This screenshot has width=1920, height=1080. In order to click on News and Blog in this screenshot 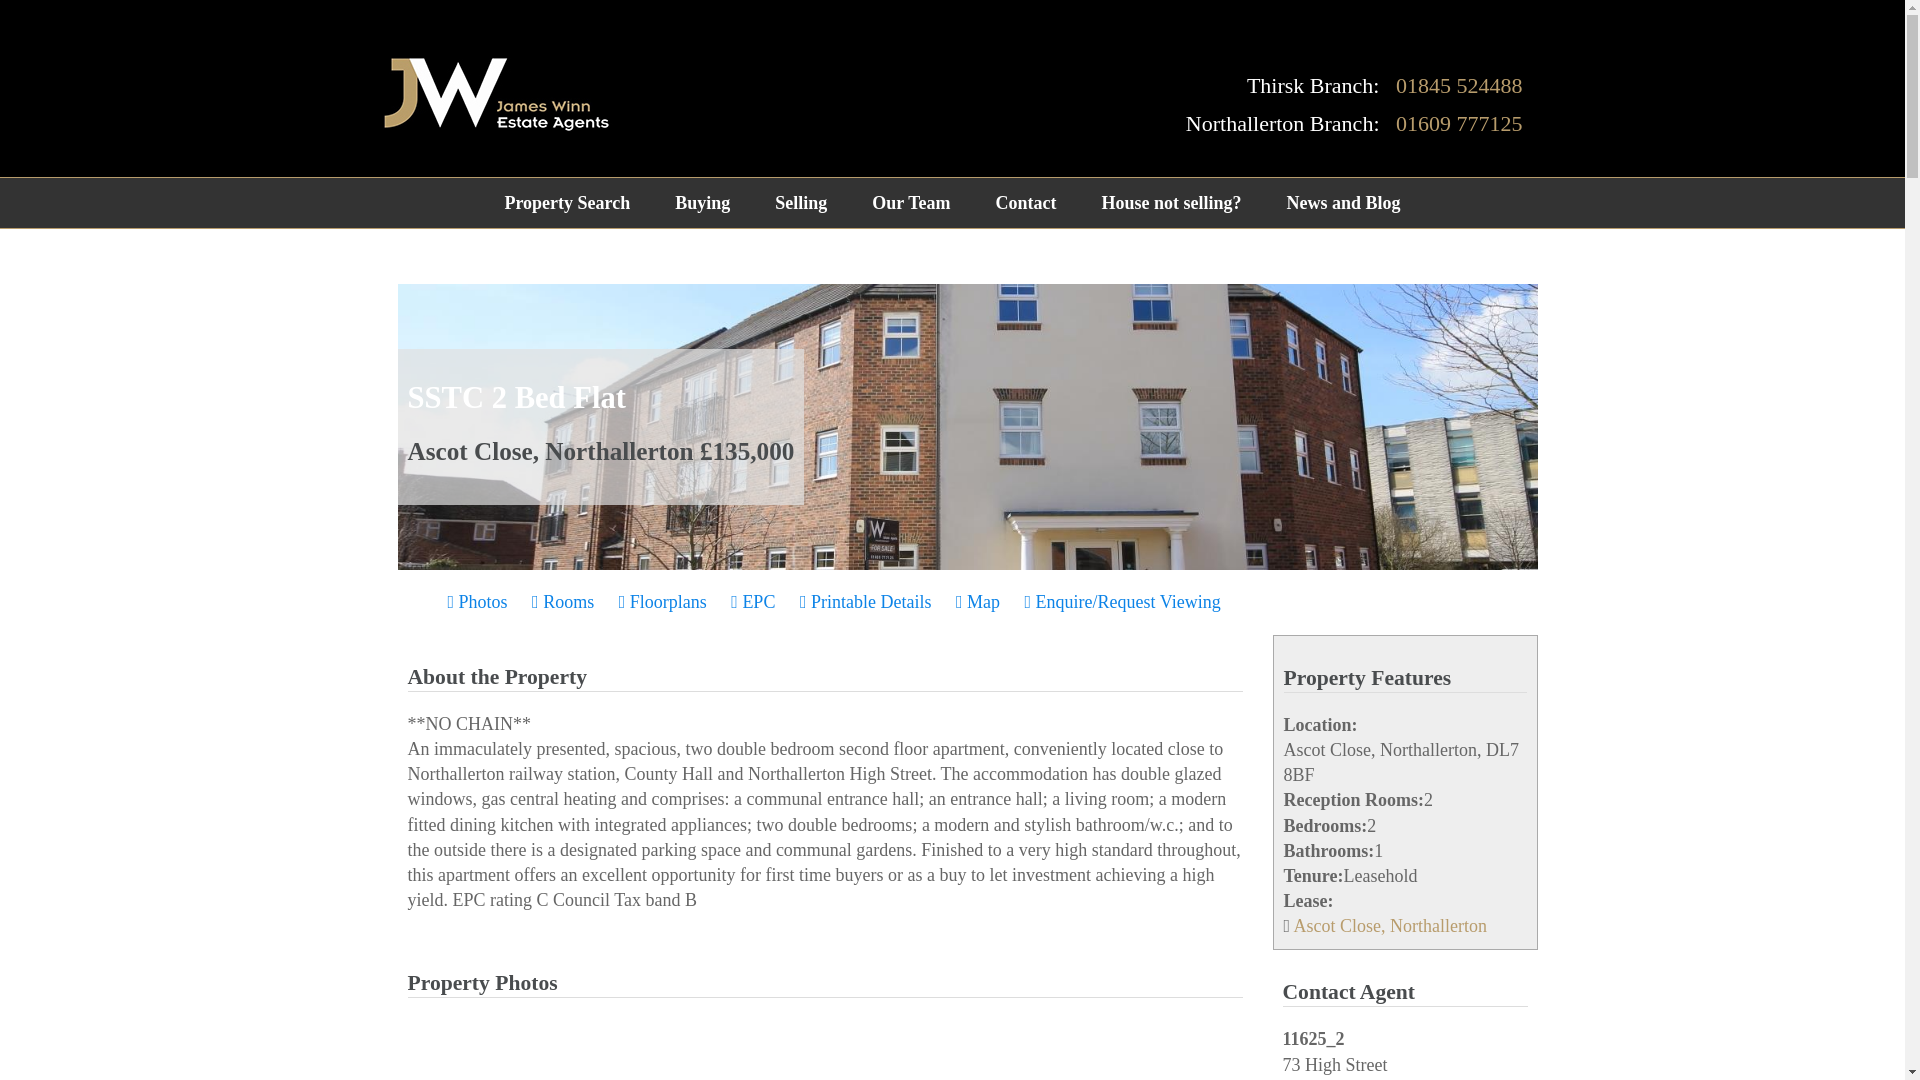, I will do `click(1342, 202)`.